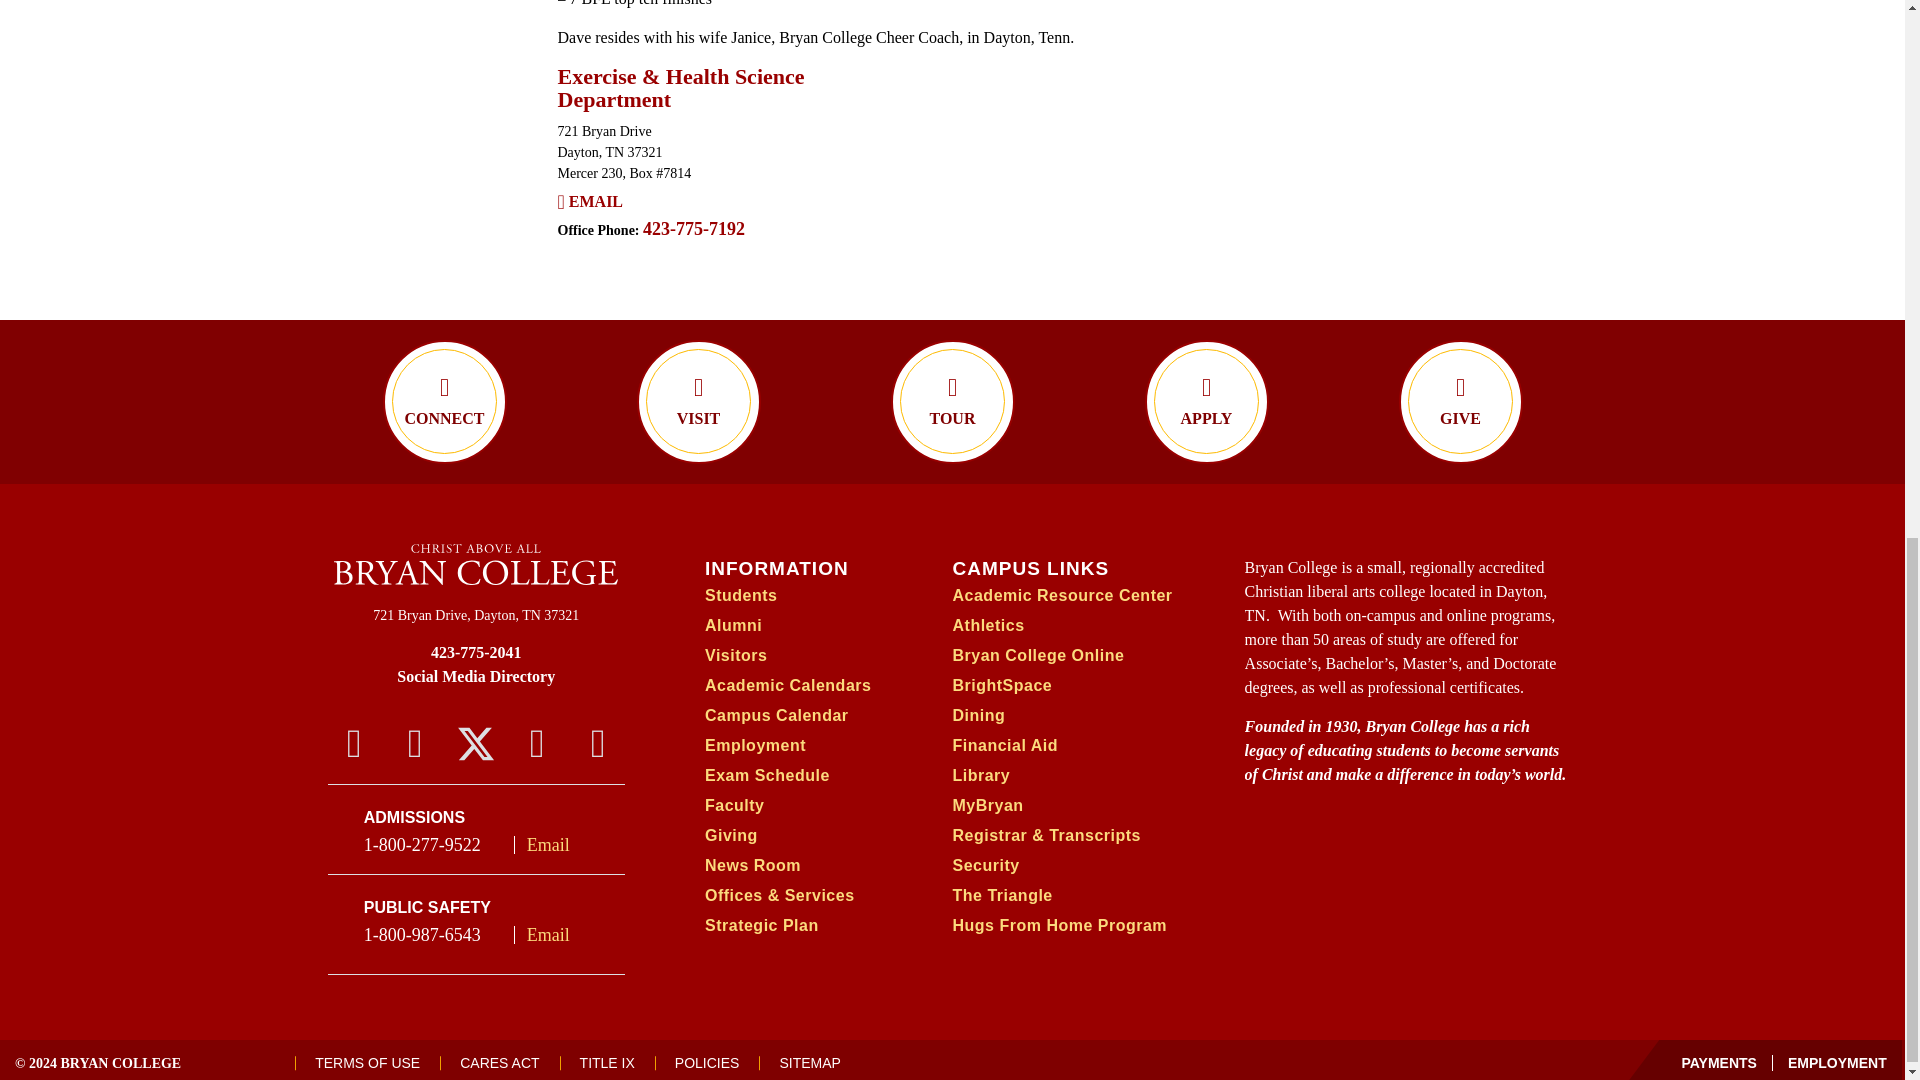 The width and height of the screenshot is (1920, 1080). I want to click on 423-775-7192, so click(694, 228).